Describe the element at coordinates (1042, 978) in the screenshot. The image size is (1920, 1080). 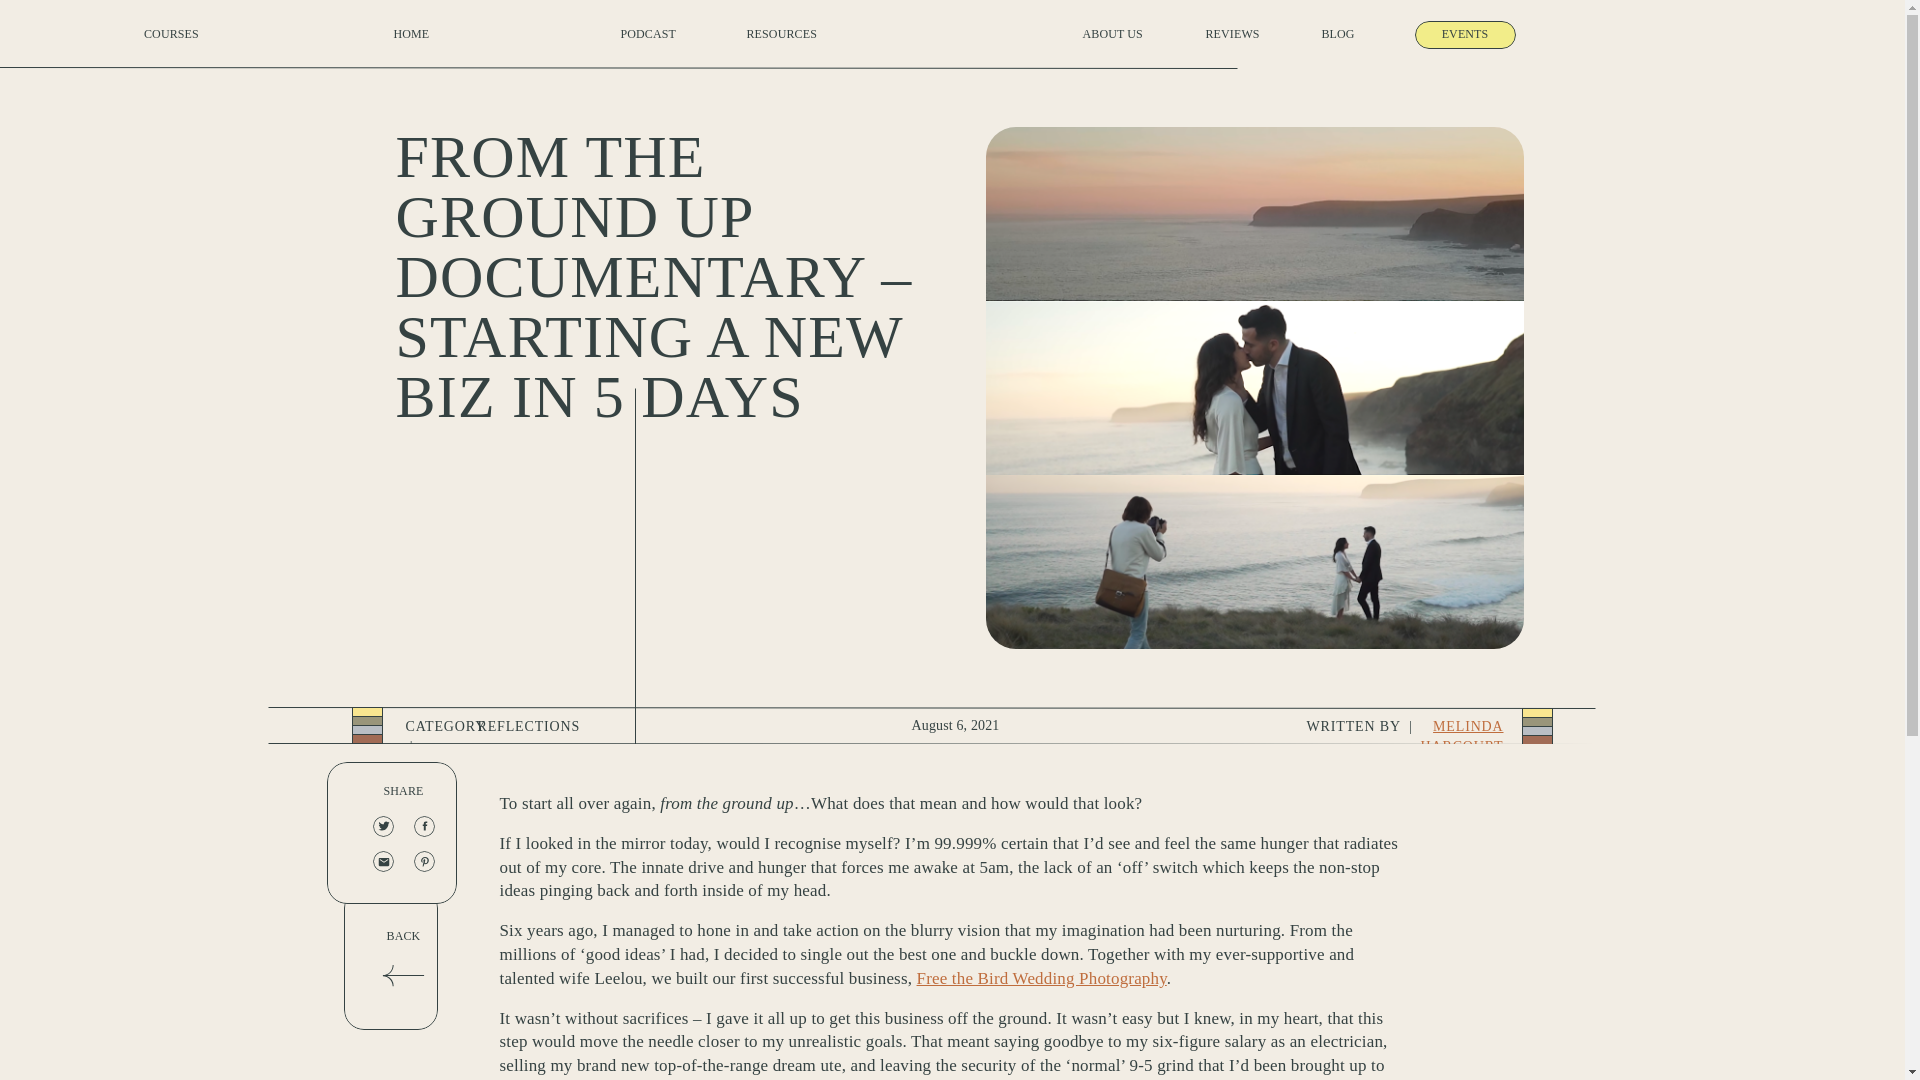
I see `Free the Bird Wedding Photography` at that location.